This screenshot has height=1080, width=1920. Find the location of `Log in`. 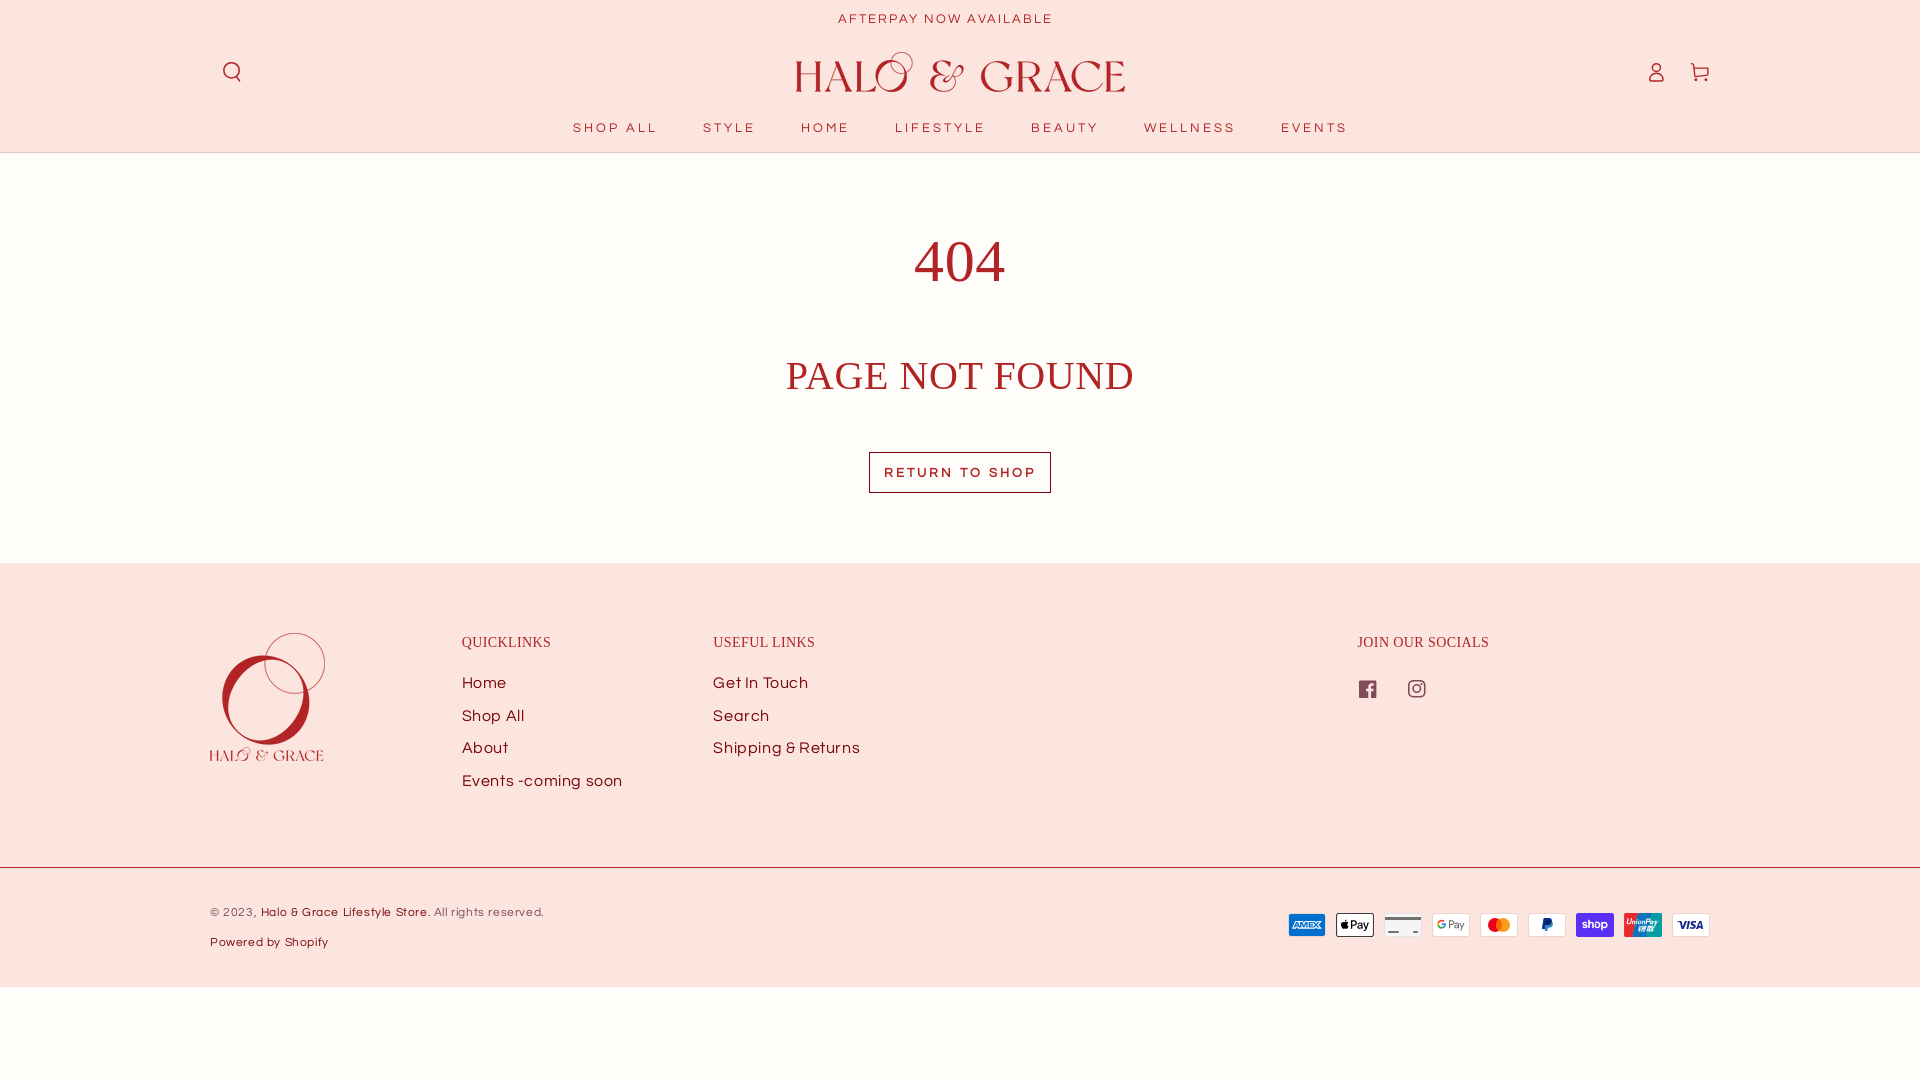

Log in is located at coordinates (1656, 72).